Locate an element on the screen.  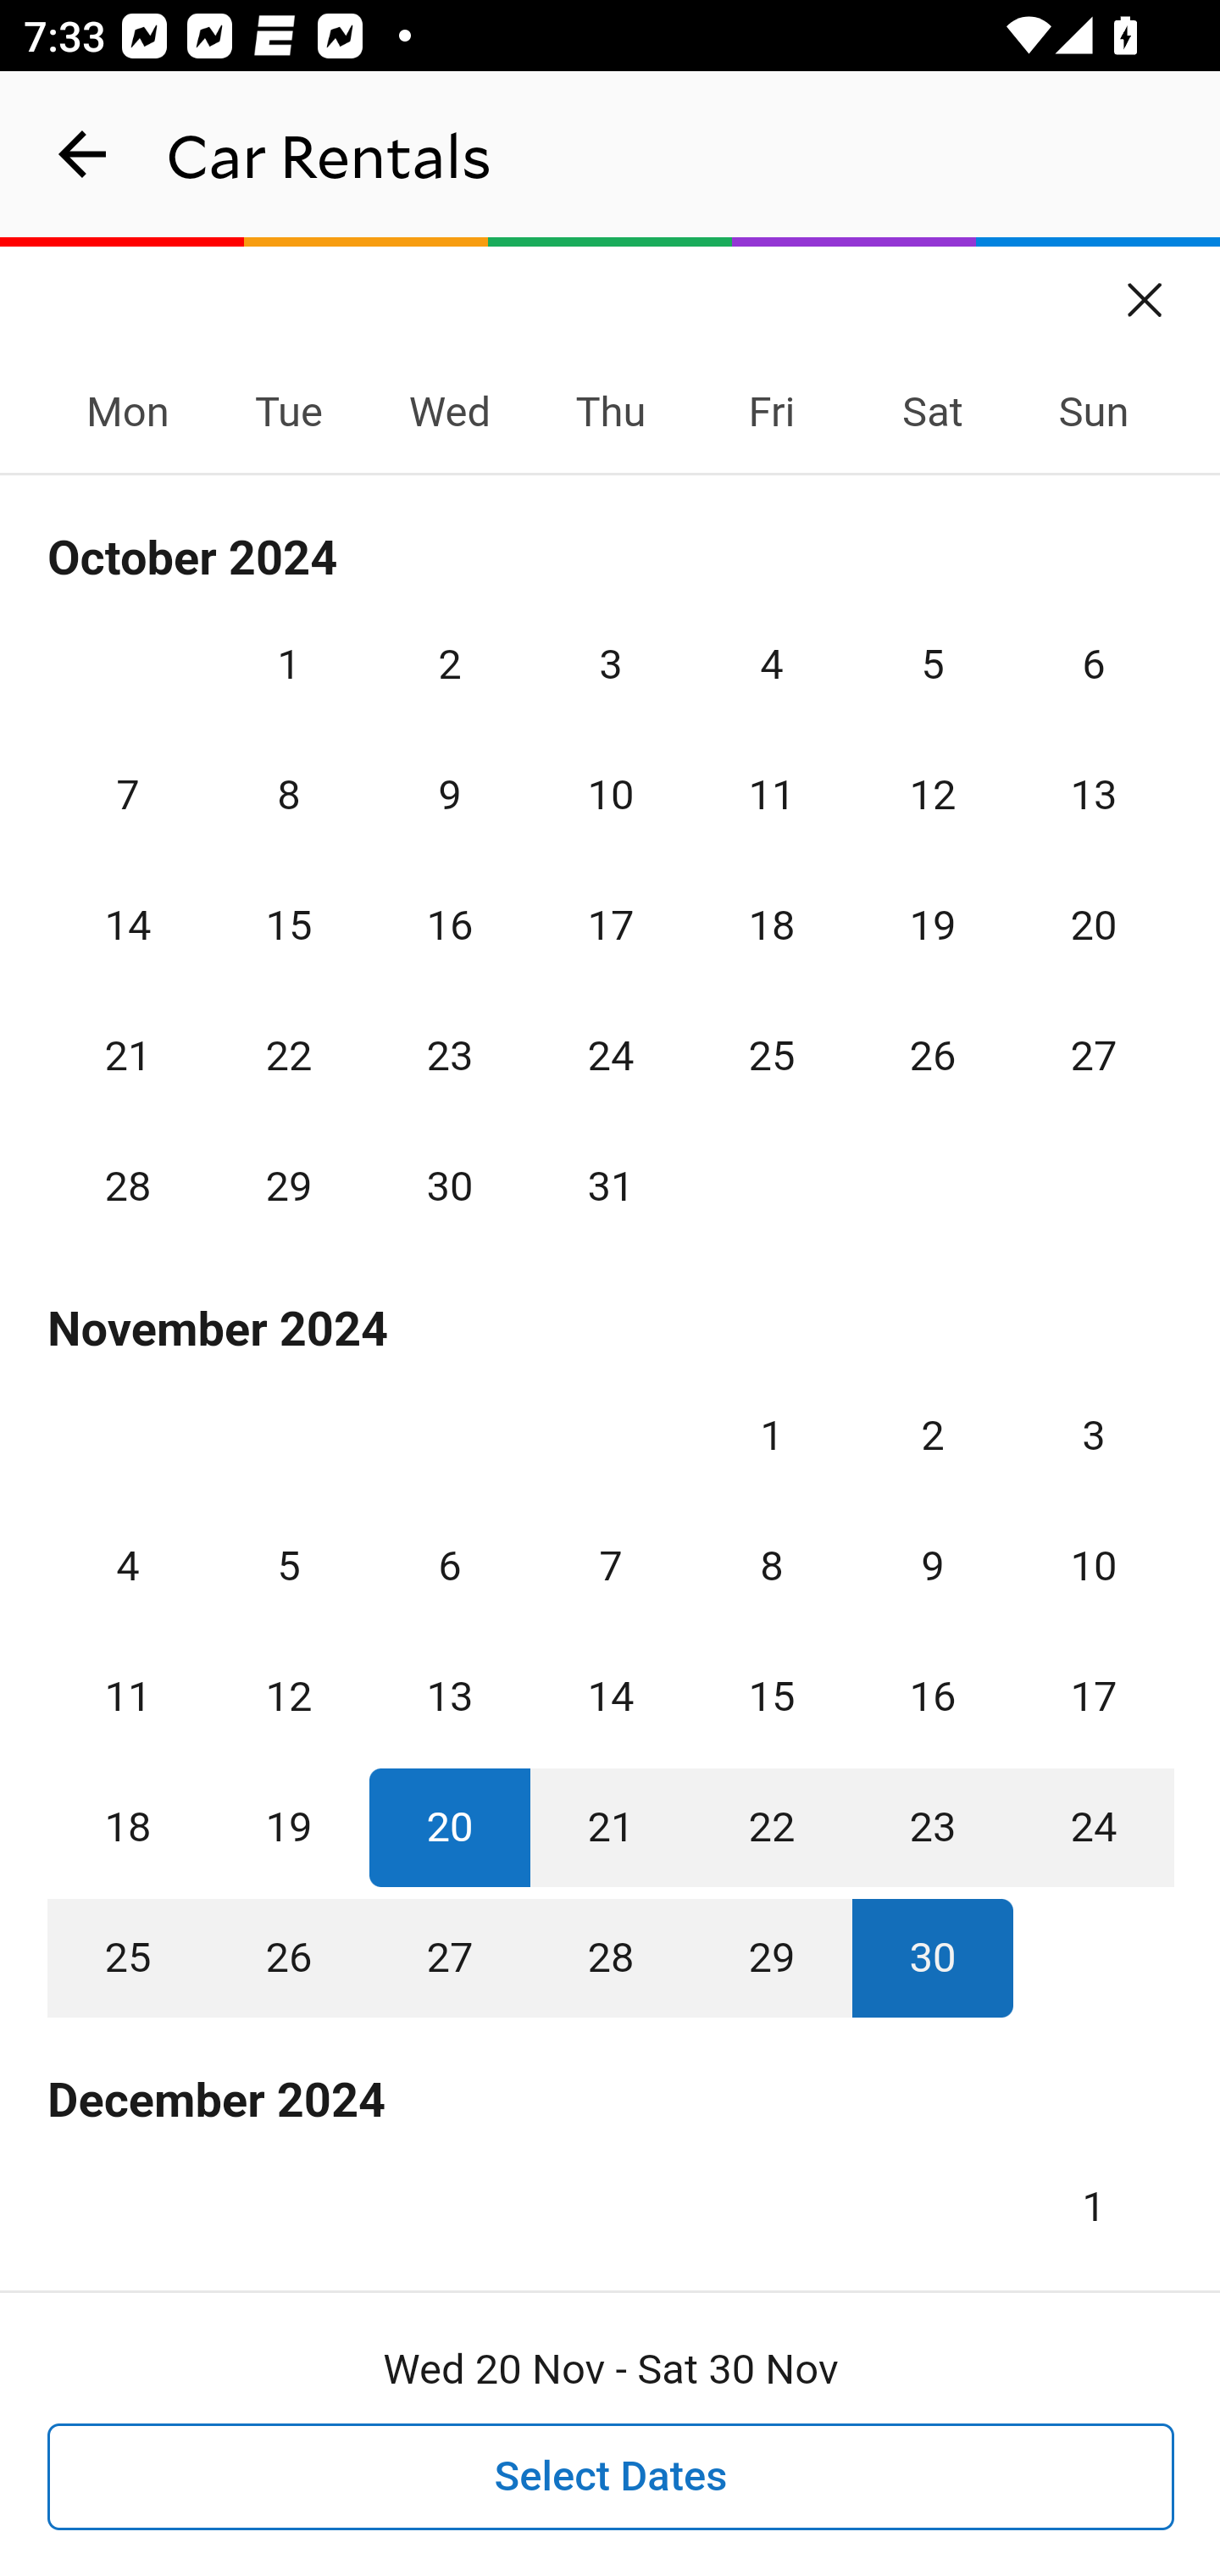
19 October 2024 is located at coordinates (932, 925).